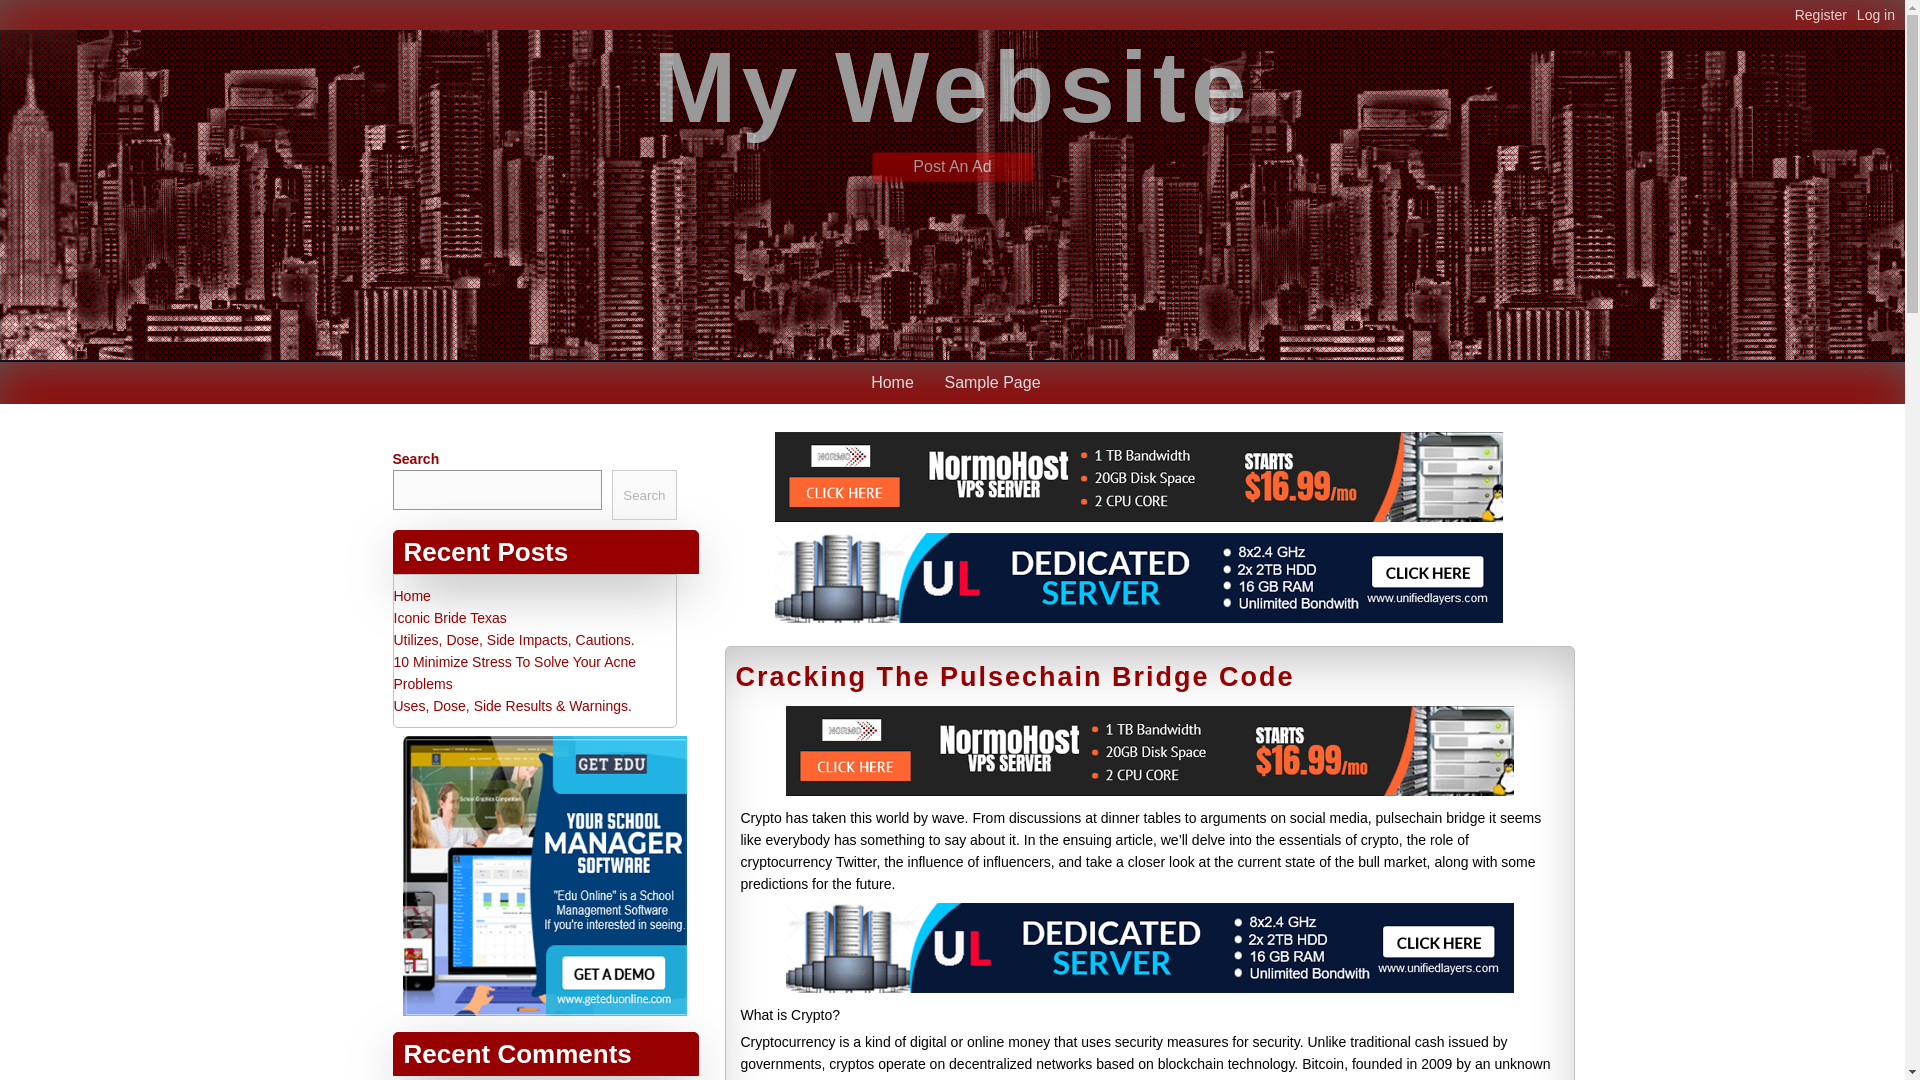 This screenshot has height=1080, width=1920. What do you see at coordinates (1014, 677) in the screenshot?
I see `Cracking The Pulsechain Bridge Code` at bounding box center [1014, 677].